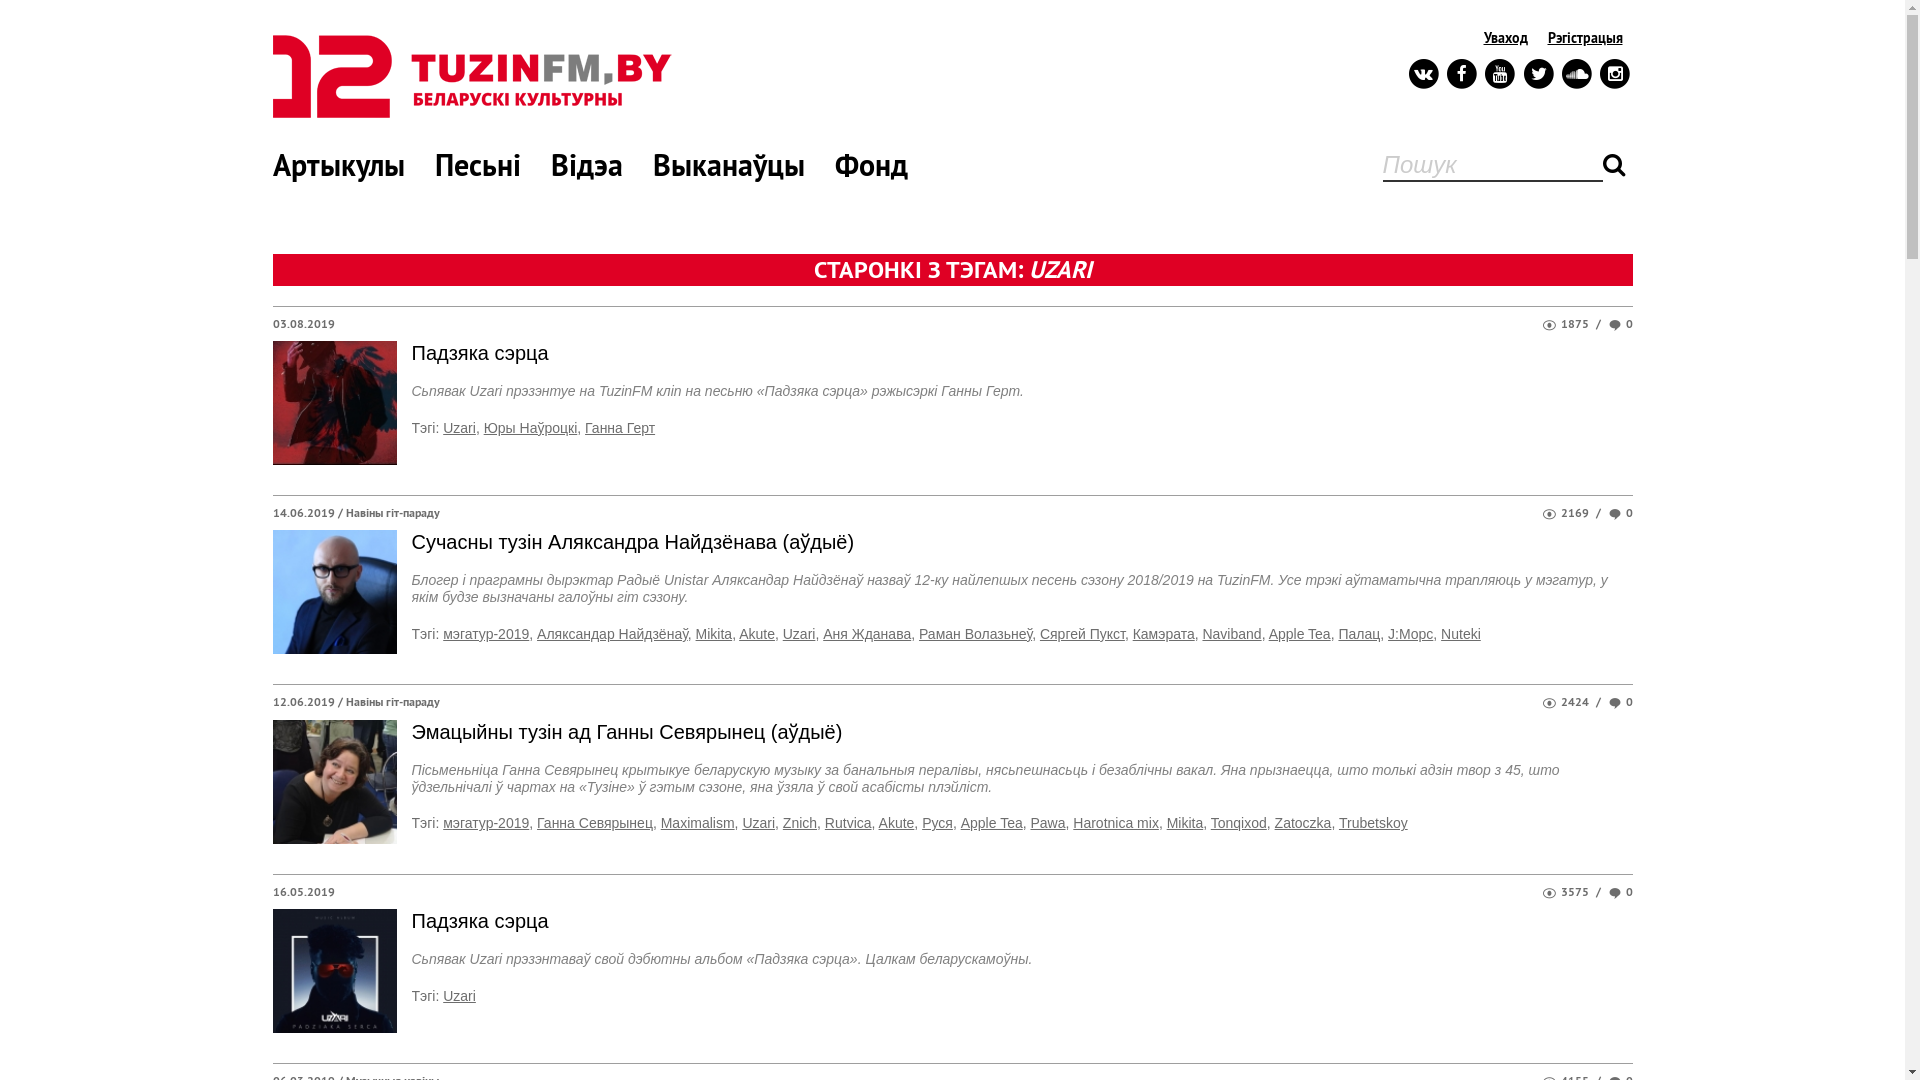 This screenshot has height=1080, width=1920. What do you see at coordinates (1239, 823) in the screenshot?
I see `Tonqixod` at bounding box center [1239, 823].